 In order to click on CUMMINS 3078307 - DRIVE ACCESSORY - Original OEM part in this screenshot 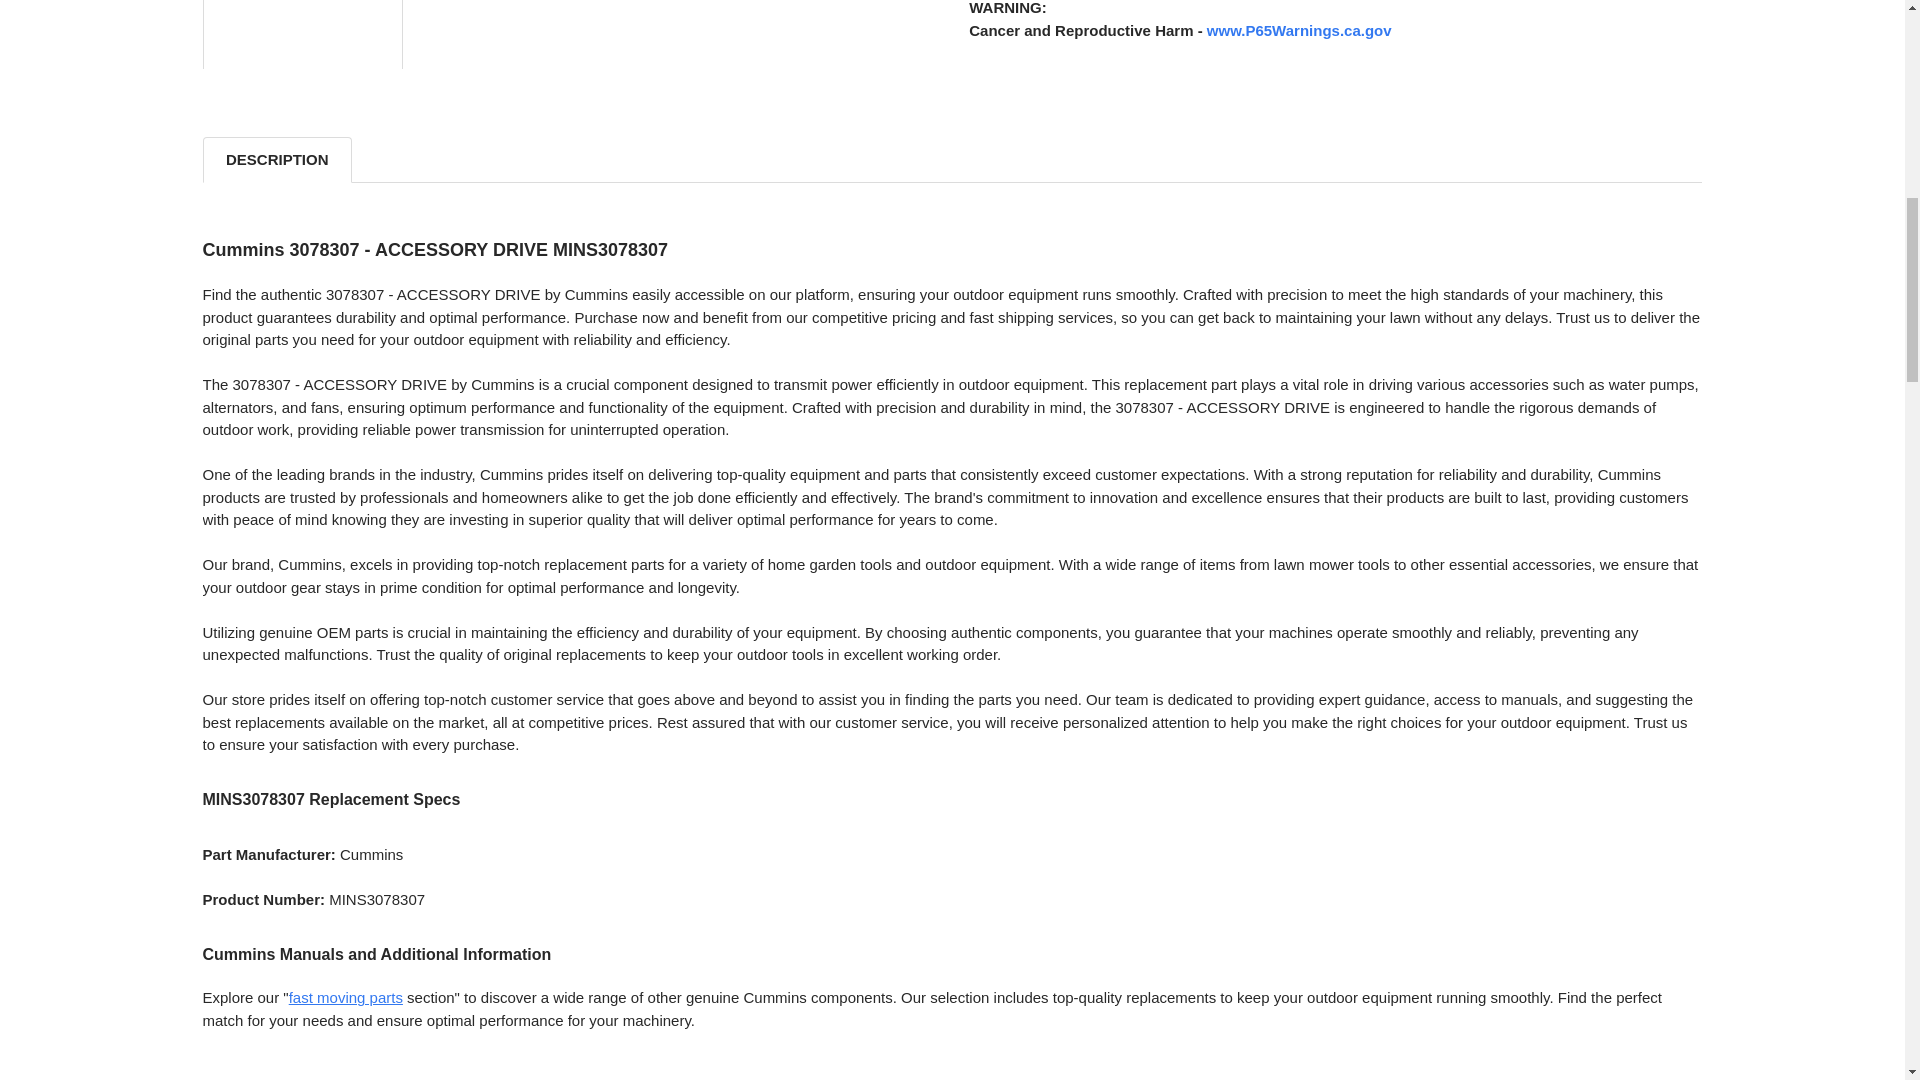, I will do `click(302, 182)`.